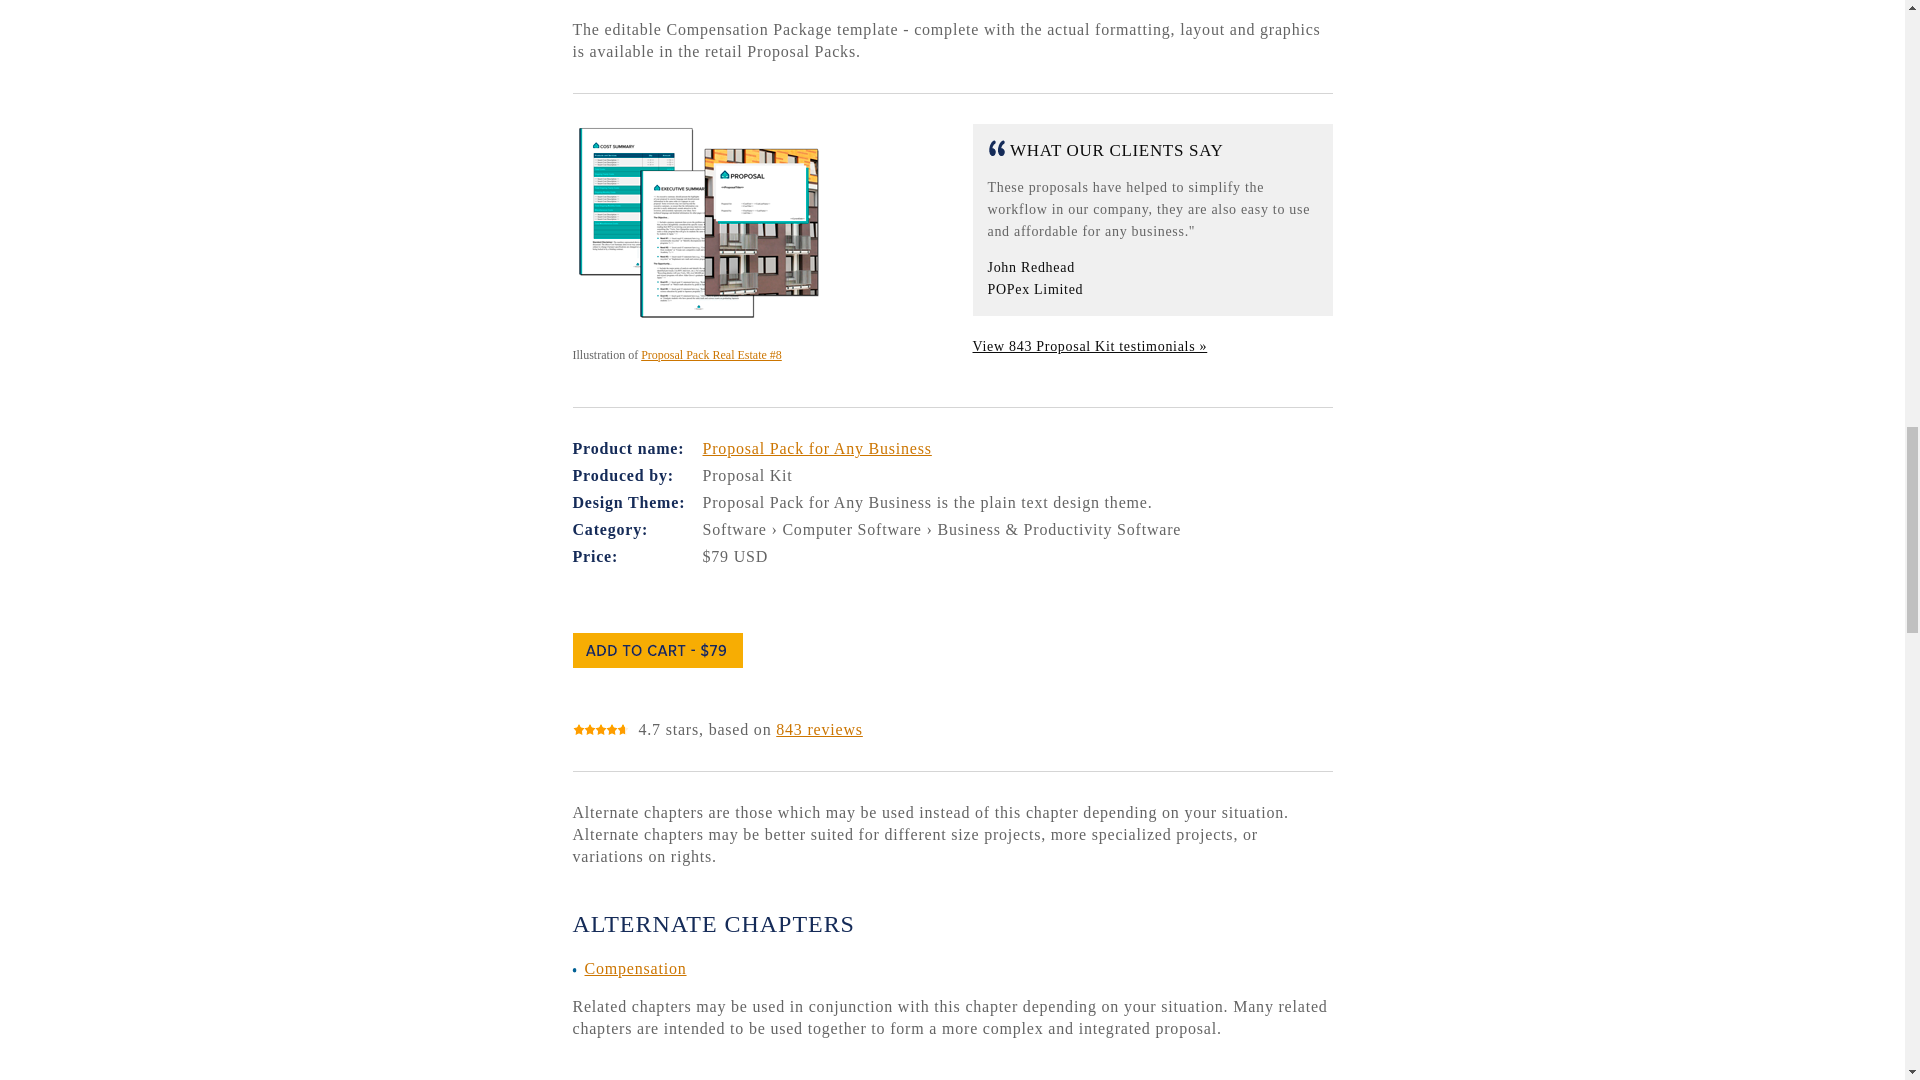 Image resolution: width=1920 pixels, height=1080 pixels. Describe the element at coordinates (818, 729) in the screenshot. I see `843 reviews` at that location.